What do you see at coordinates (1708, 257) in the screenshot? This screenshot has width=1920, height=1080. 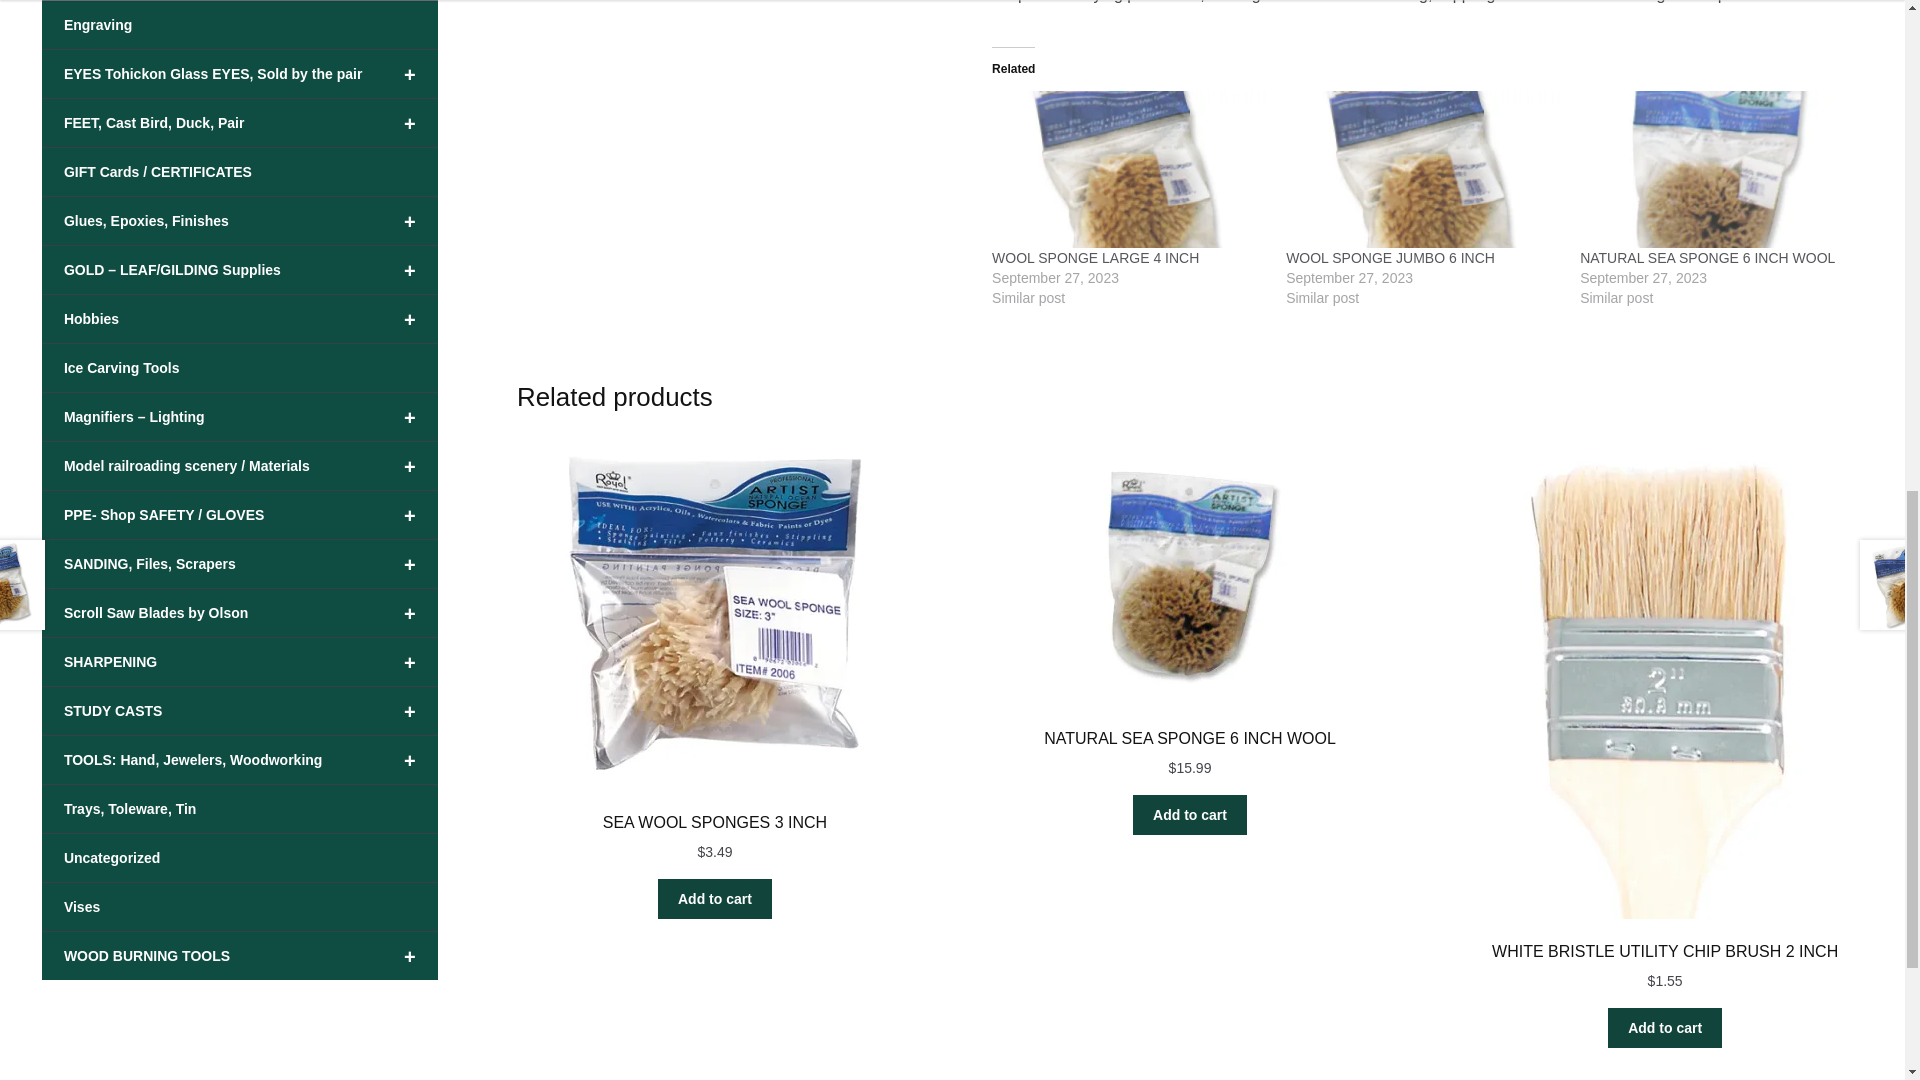 I see `NATURAL SEA SPONGE 6 INCH  WOOL` at bounding box center [1708, 257].